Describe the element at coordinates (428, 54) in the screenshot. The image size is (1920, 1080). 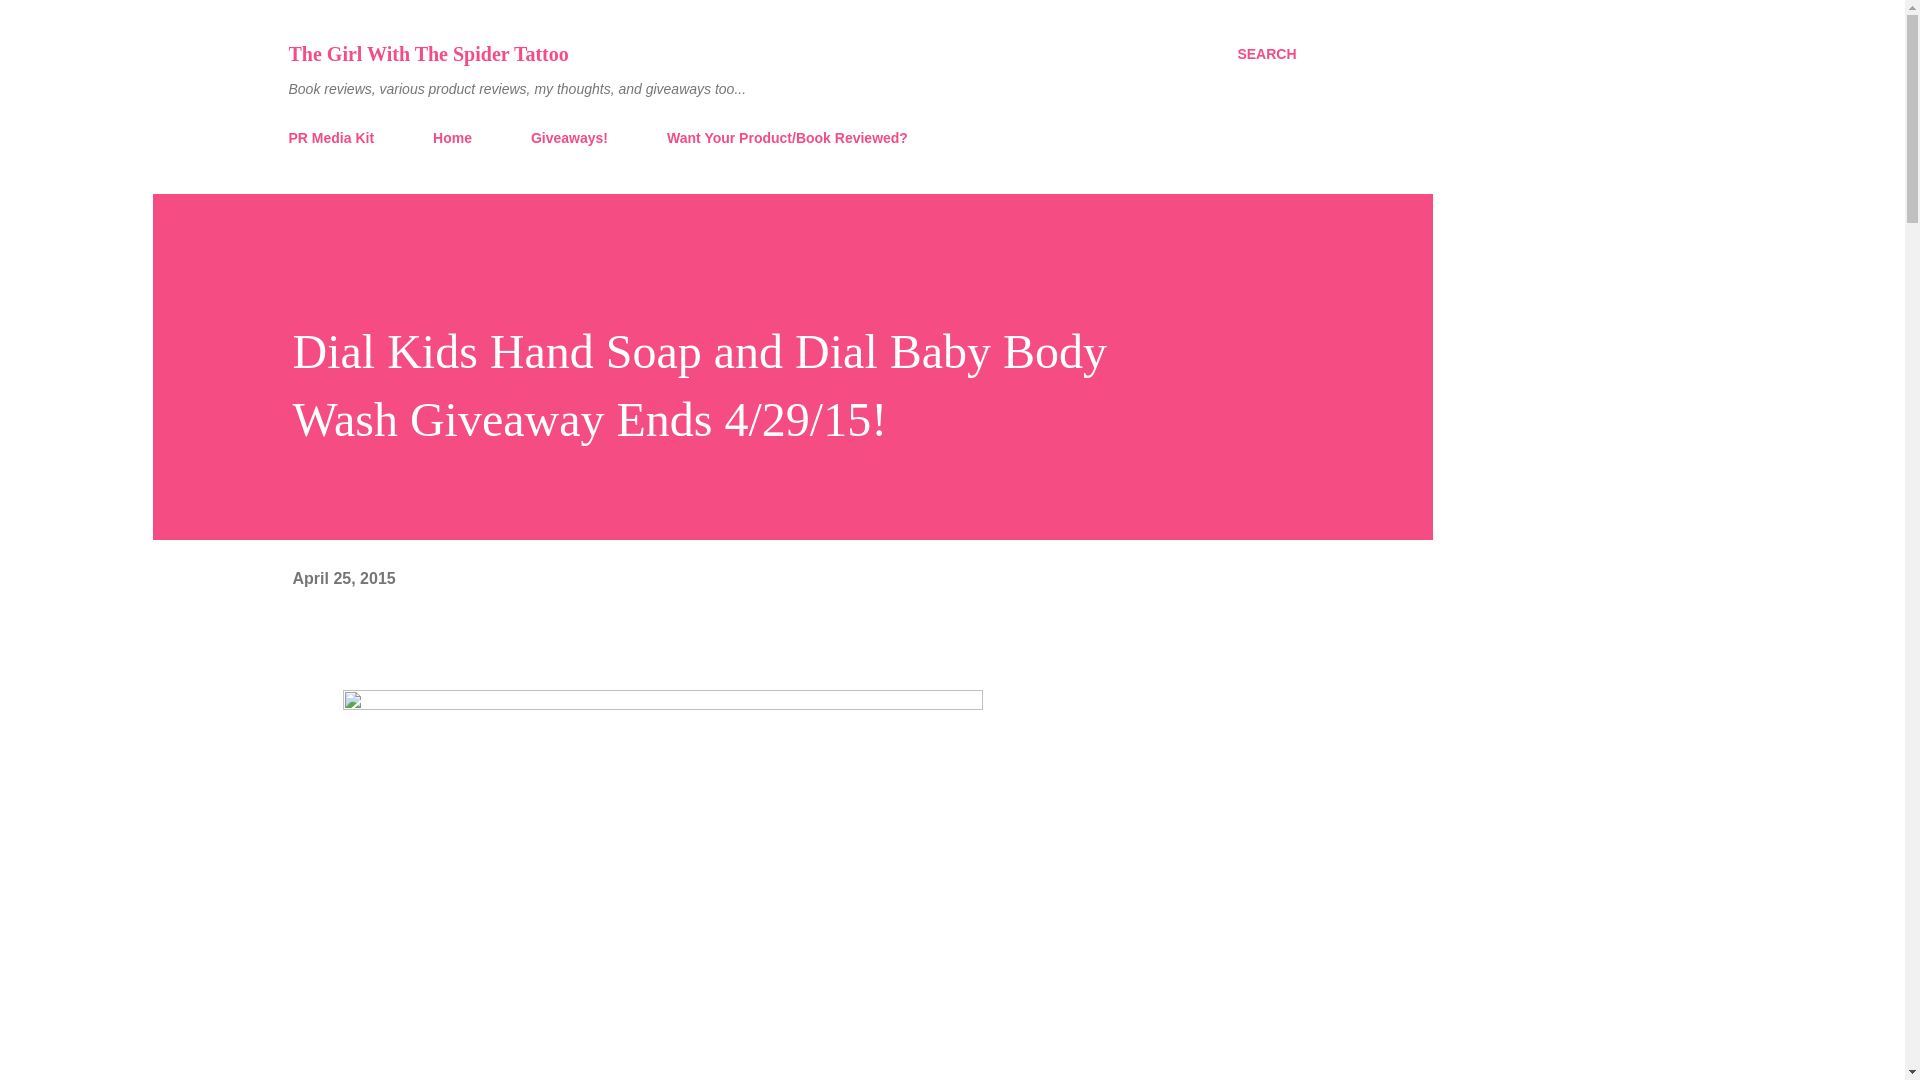
I see `The Girl With The Spider Tattoo` at that location.